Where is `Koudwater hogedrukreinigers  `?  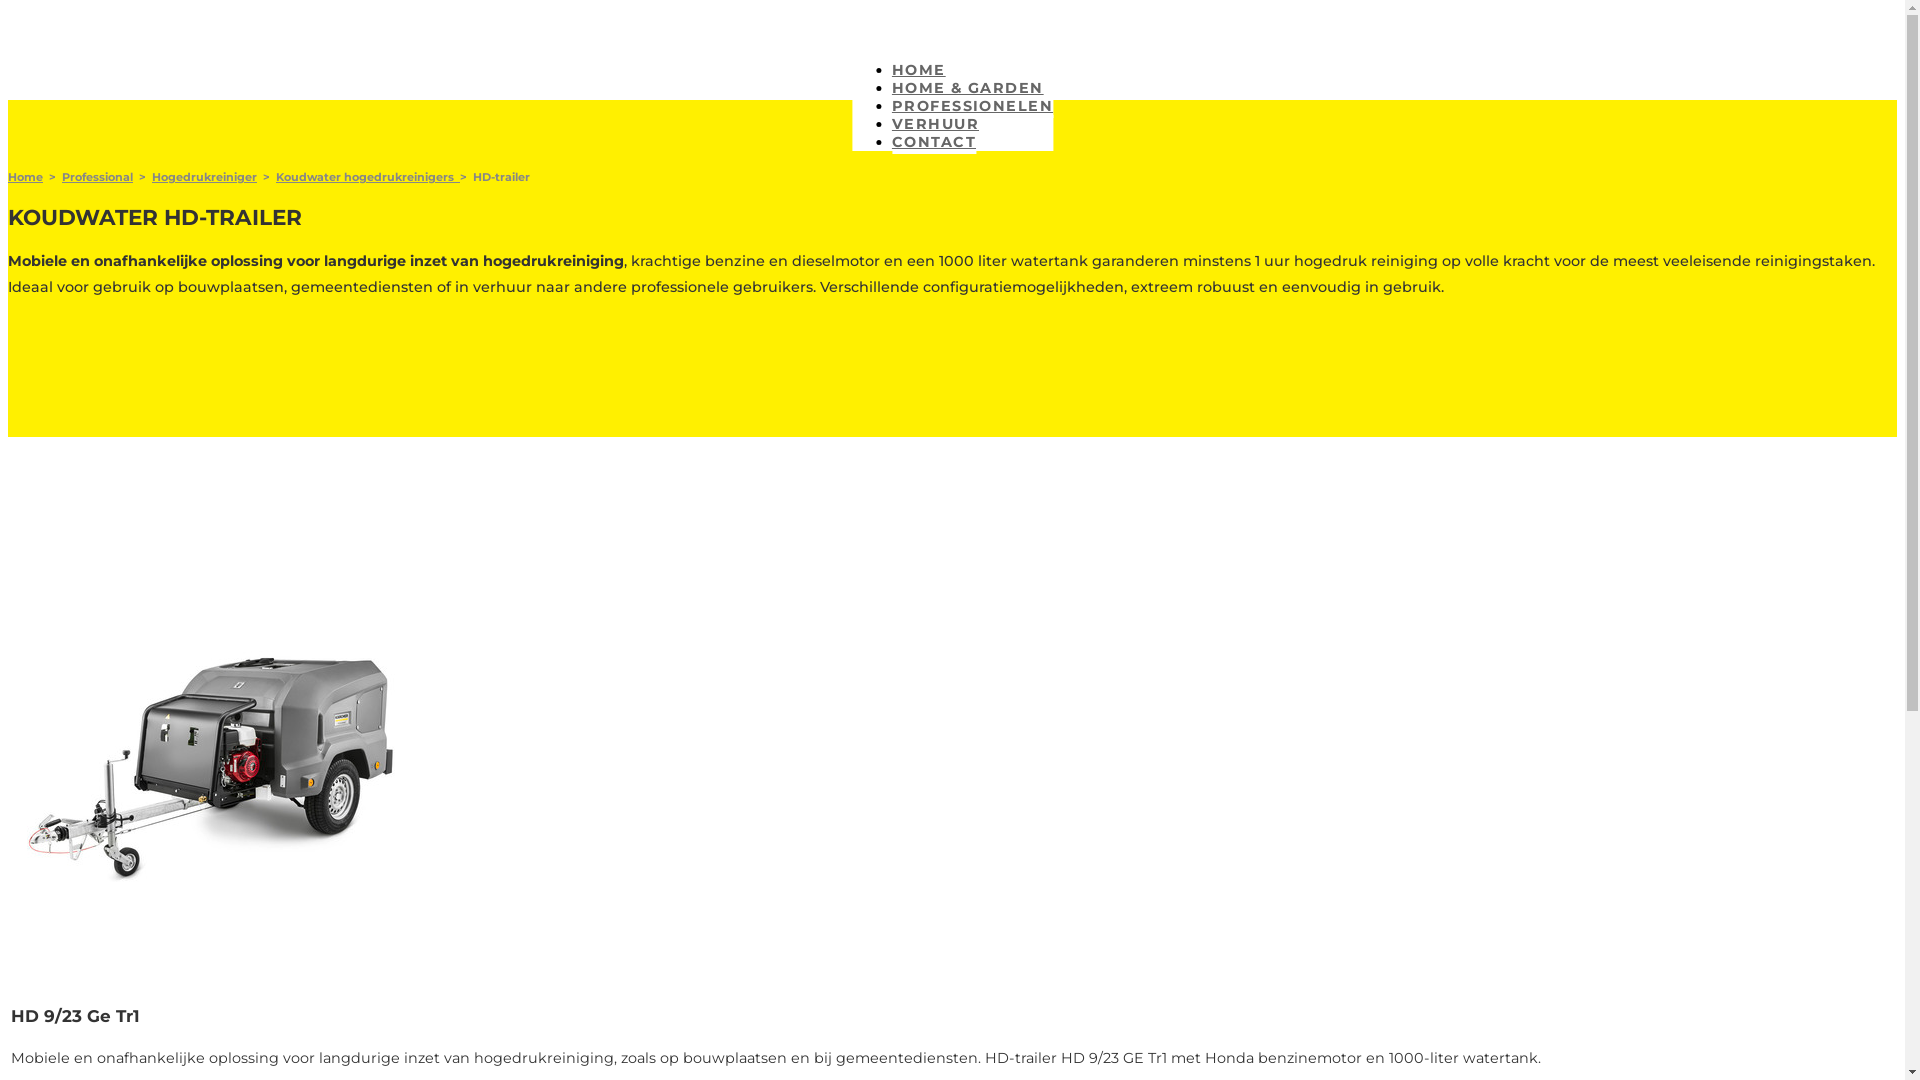
Koudwater hogedrukreinigers   is located at coordinates (368, 177).